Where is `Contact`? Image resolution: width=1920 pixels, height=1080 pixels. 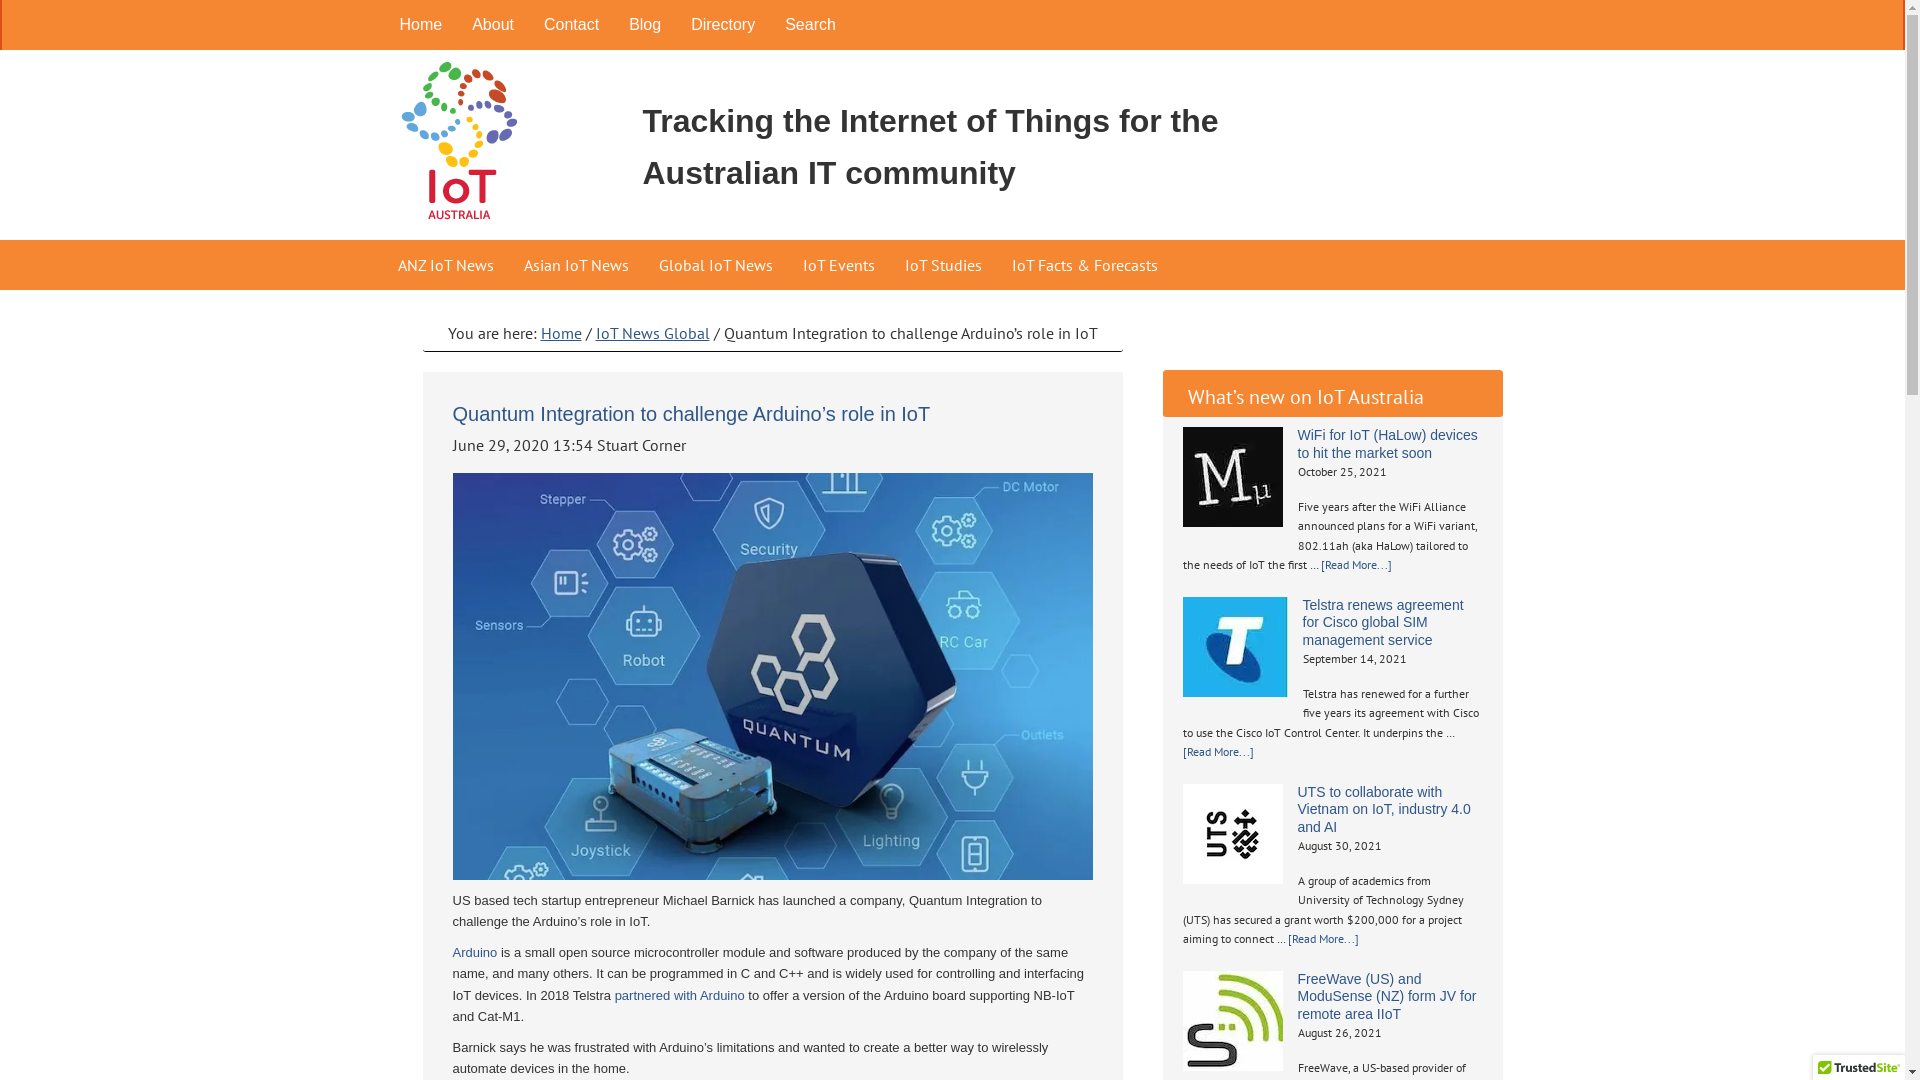
Contact is located at coordinates (572, 25).